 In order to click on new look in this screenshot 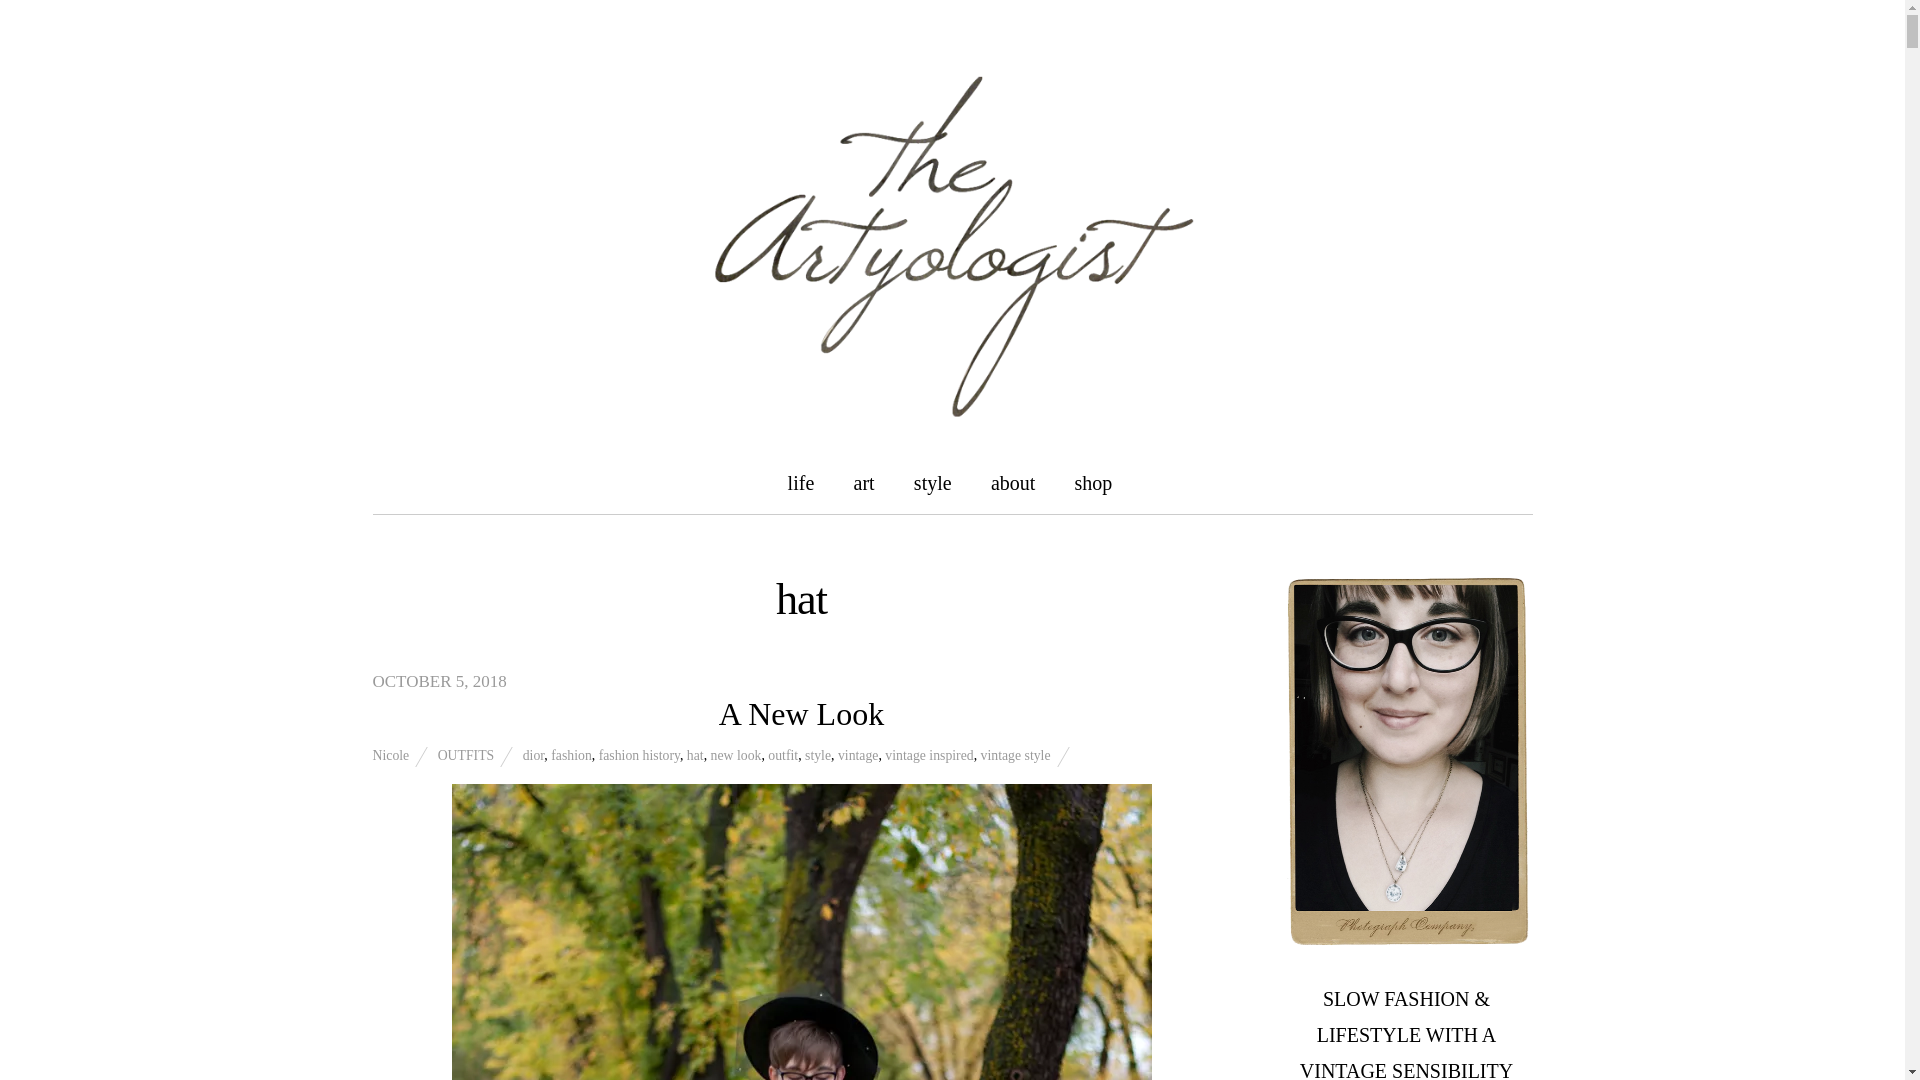, I will do `click(736, 755)`.